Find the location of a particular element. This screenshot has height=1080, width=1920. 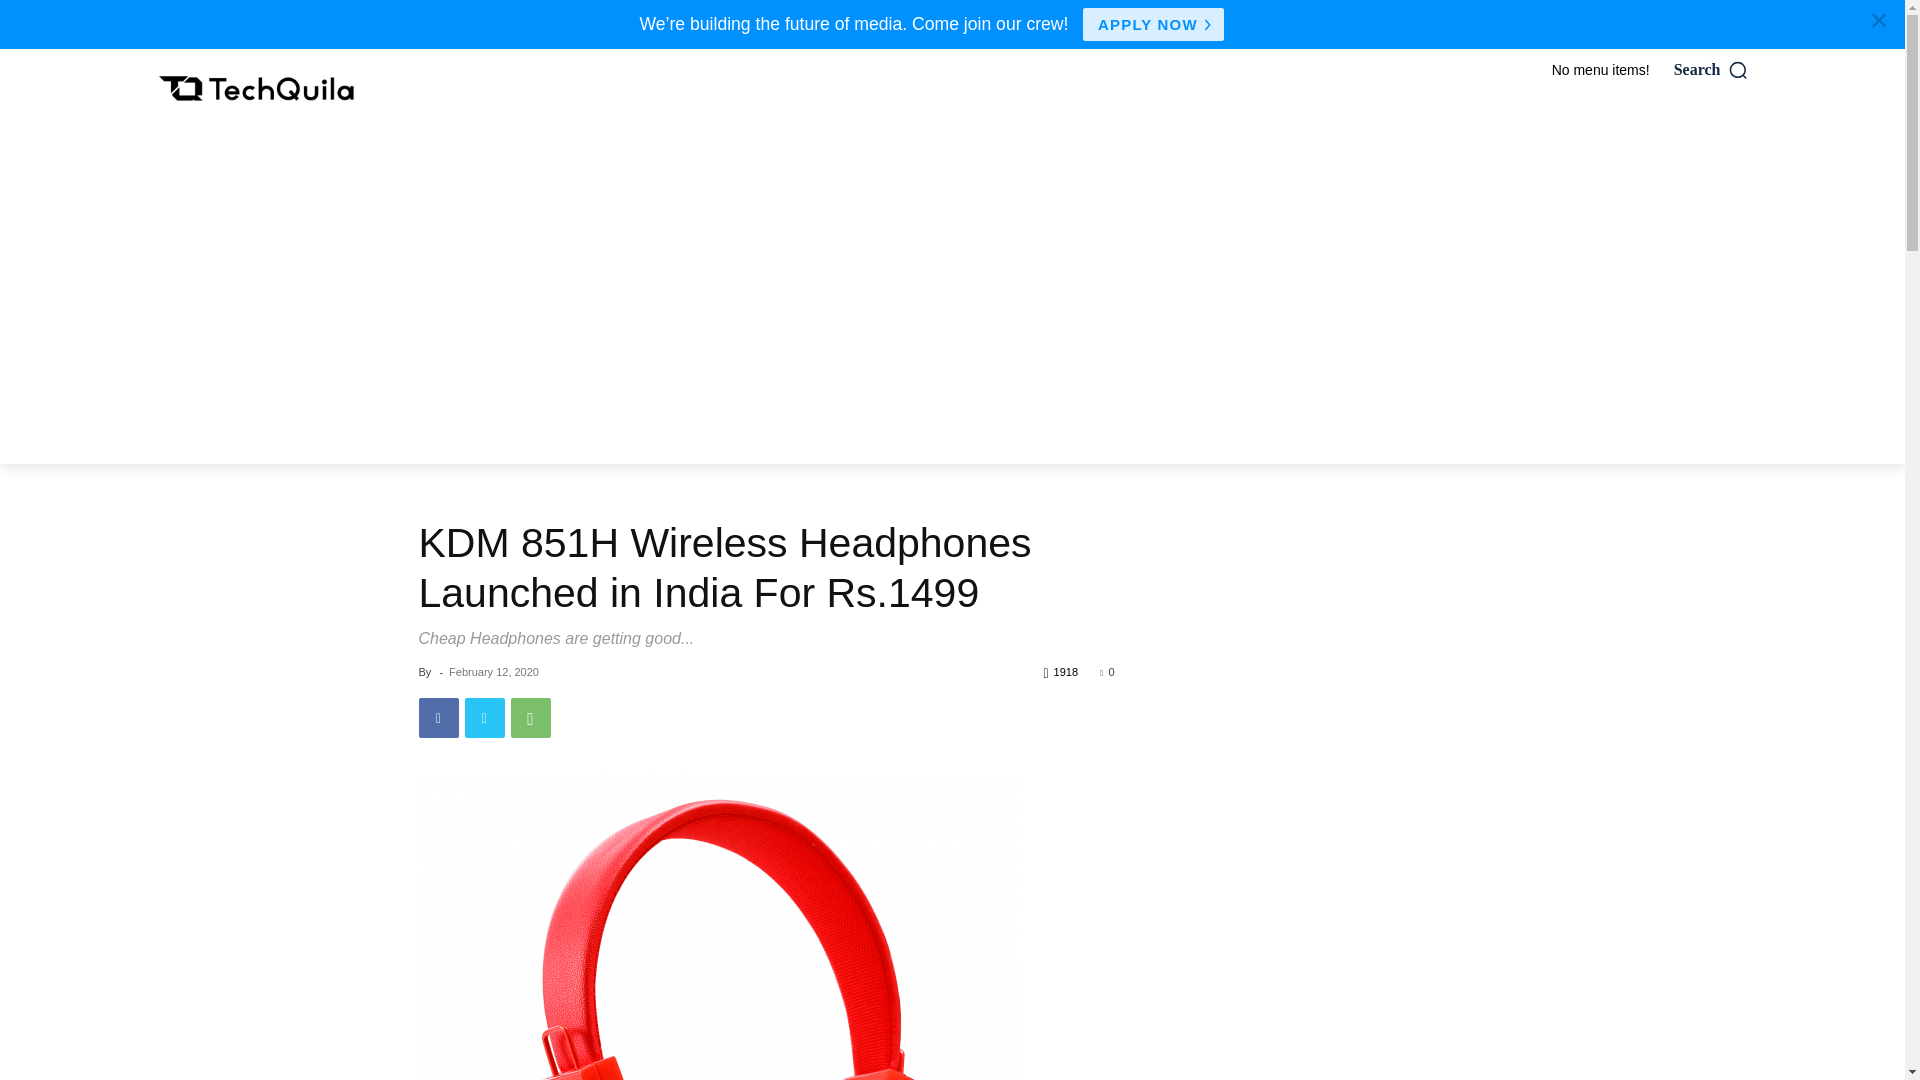

KDM 851H Wireless Headphones is located at coordinates (718, 928).